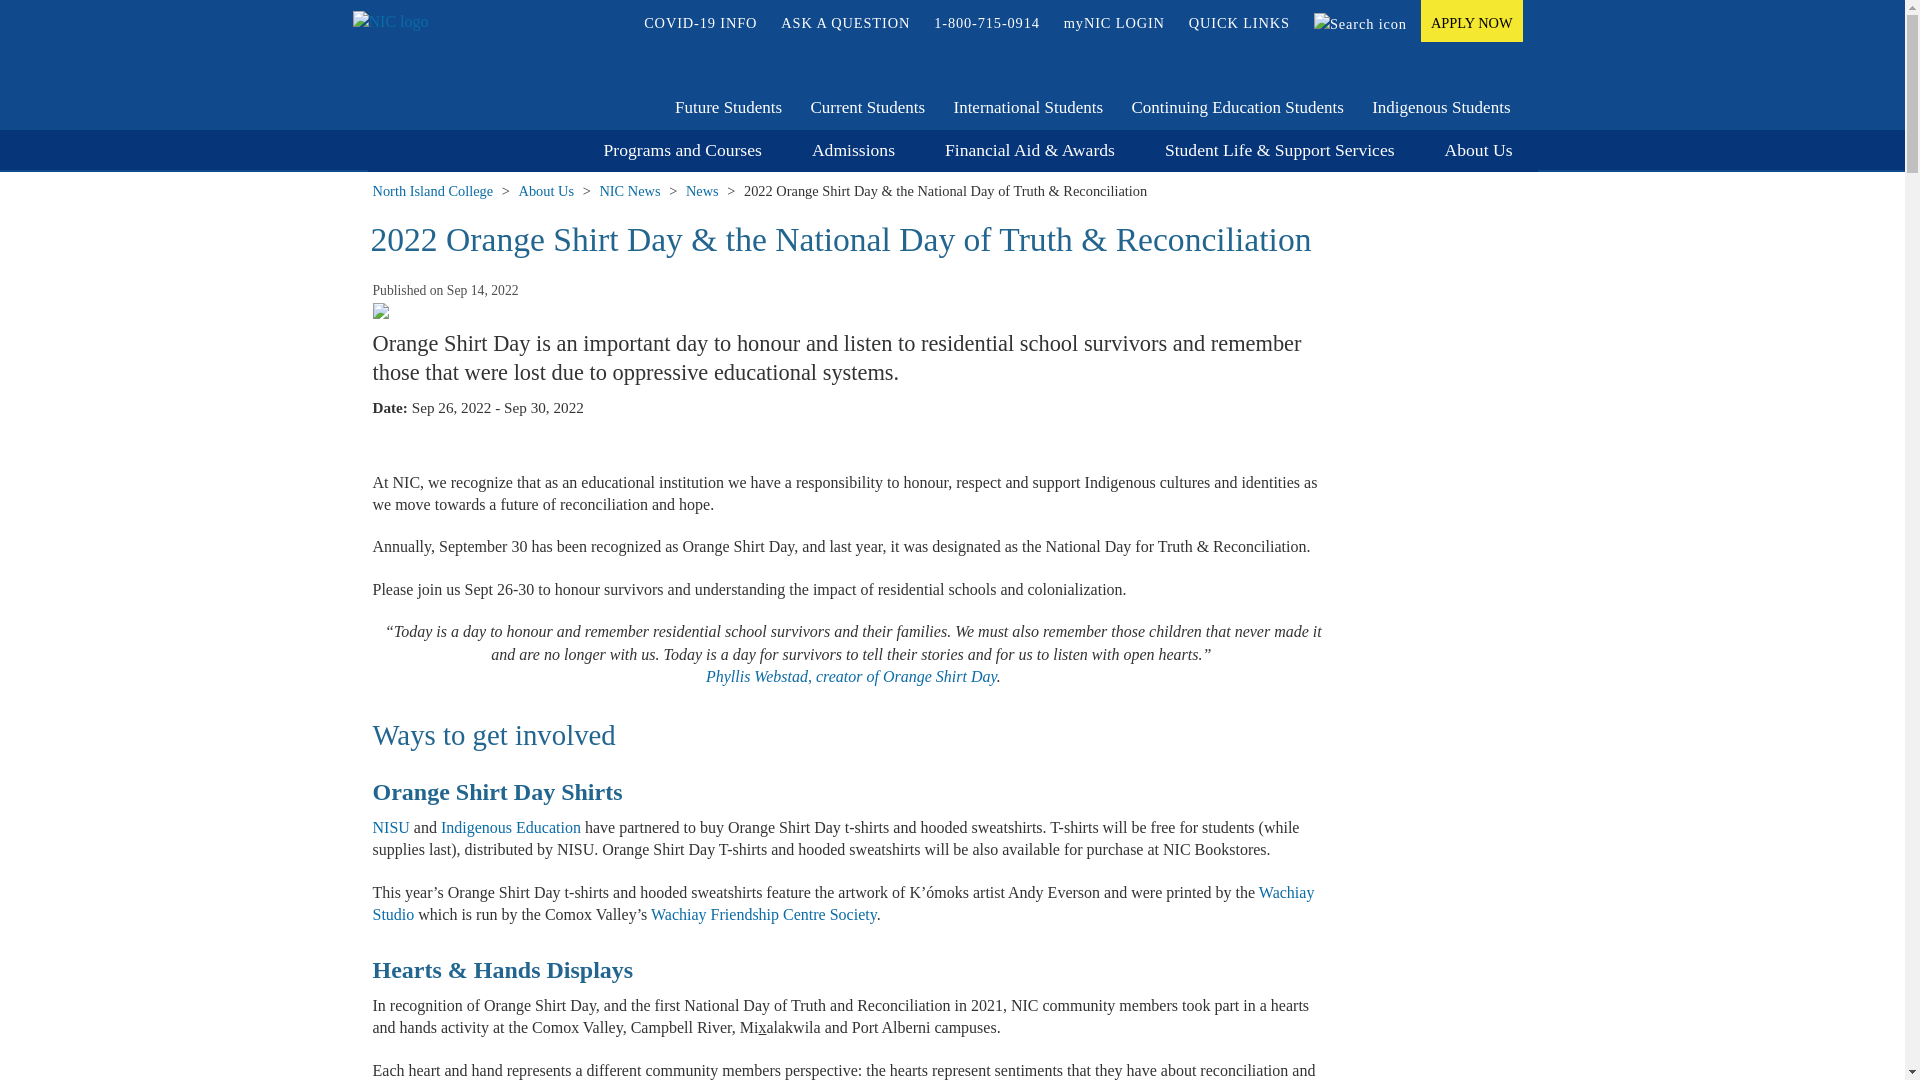 Image resolution: width=1920 pixels, height=1080 pixels. I want to click on ASK A QUESTION, so click(846, 22).